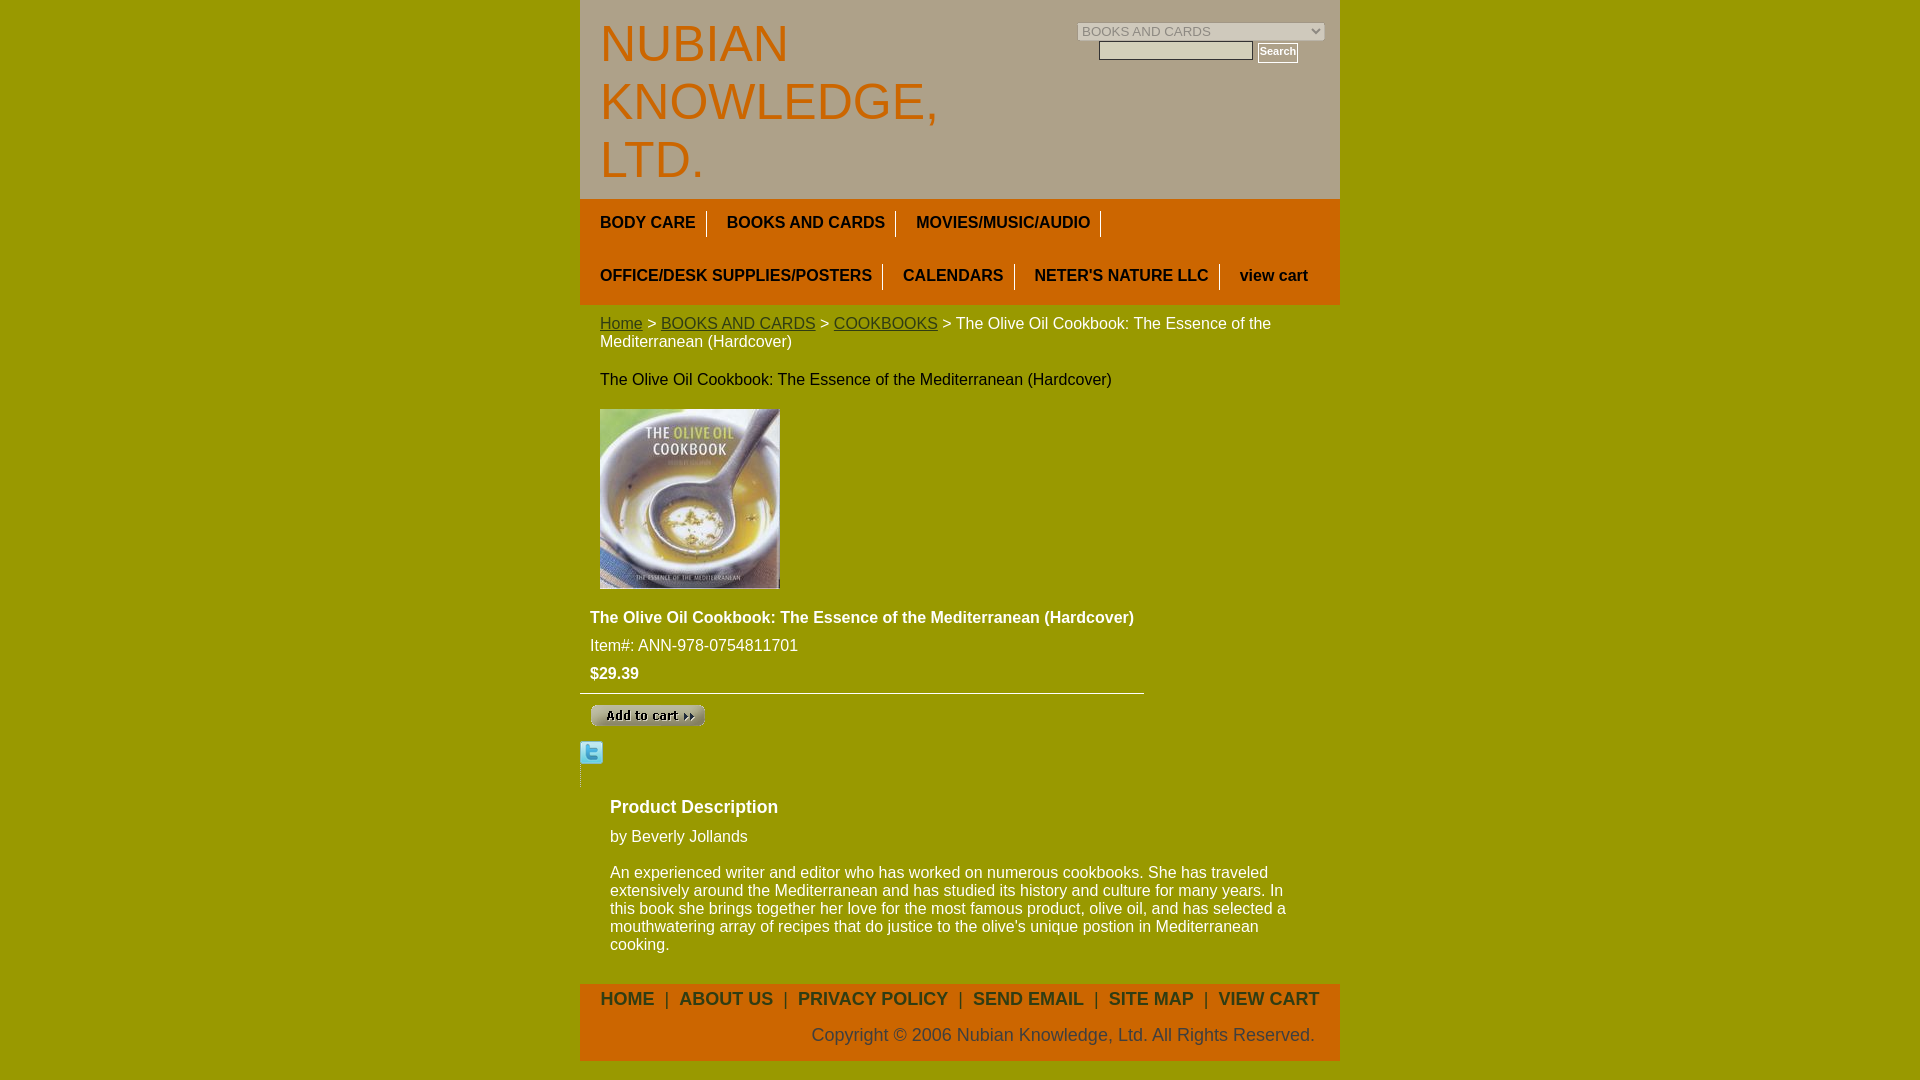 The height and width of the screenshot is (1080, 1920). I want to click on SITE MAP, so click(1151, 998).